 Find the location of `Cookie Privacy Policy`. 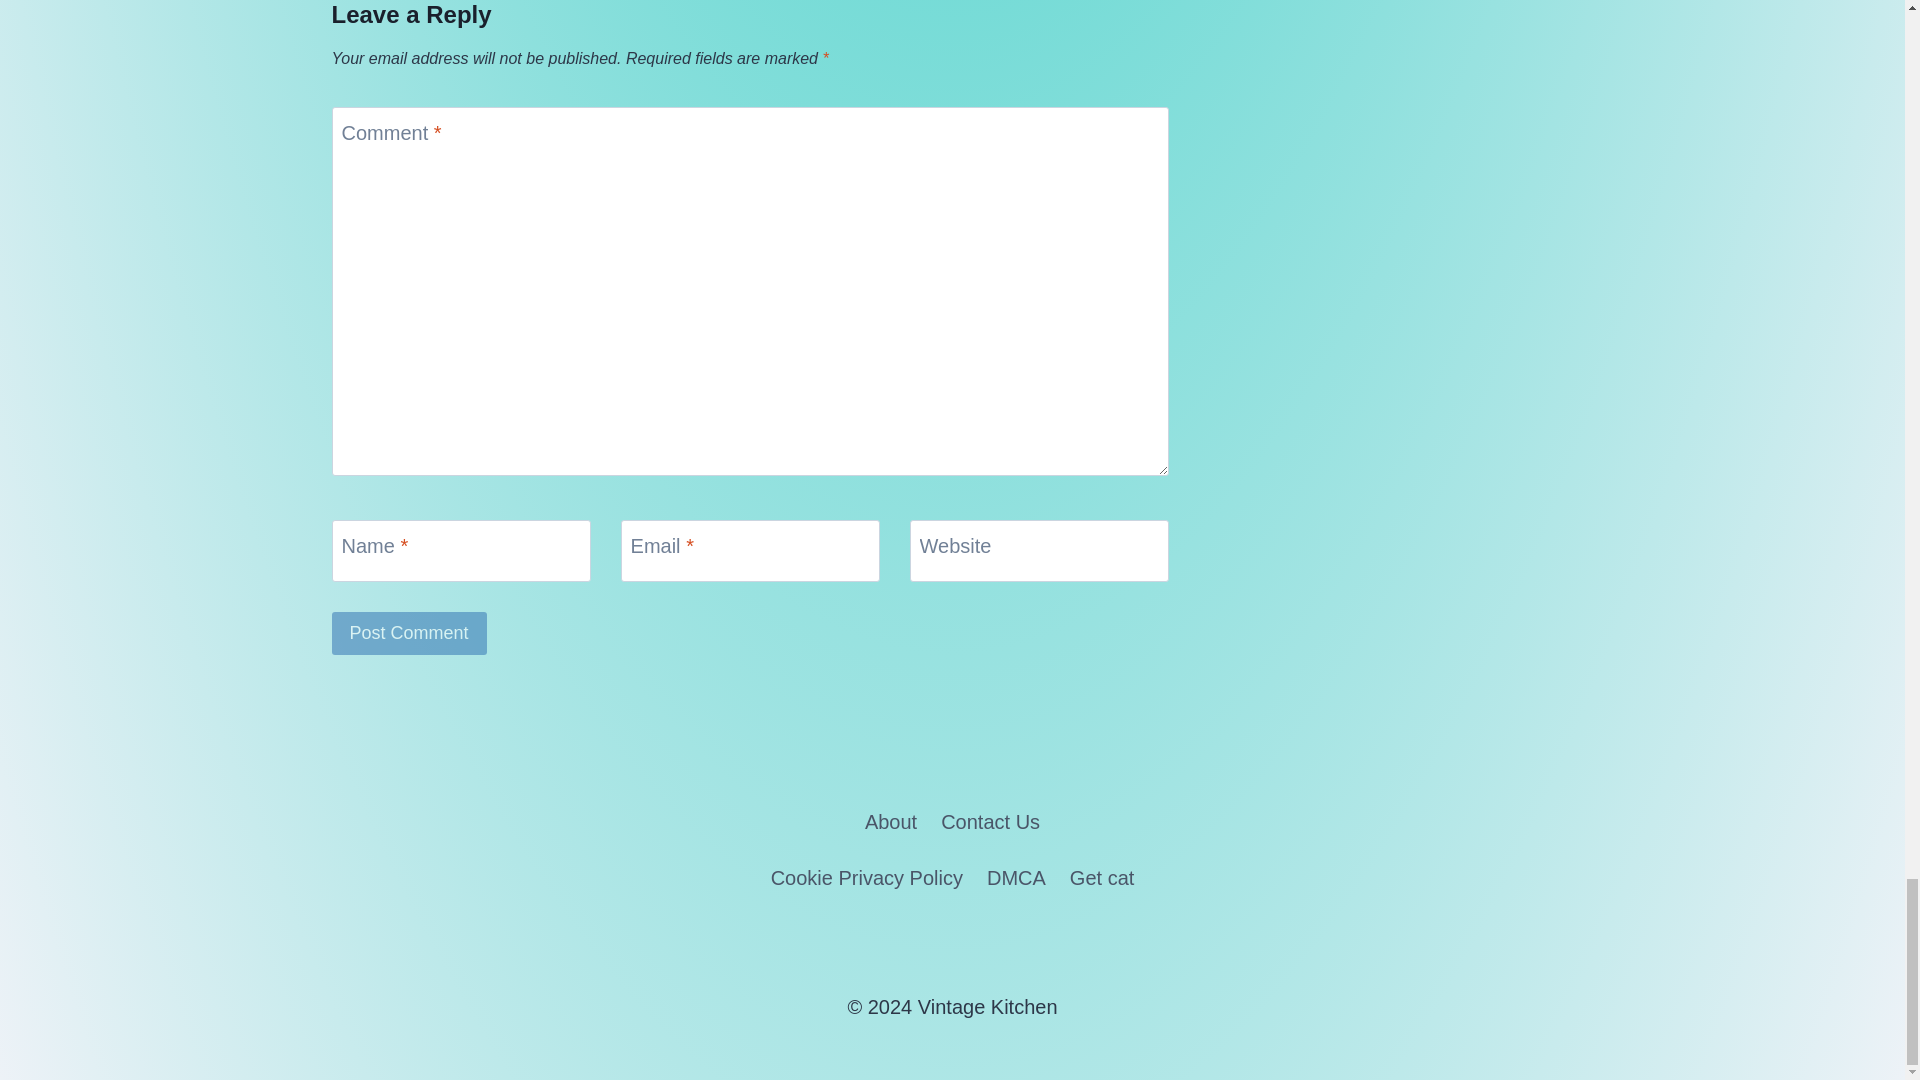

Cookie Privacy Policy is located at coordinates (866, 878).